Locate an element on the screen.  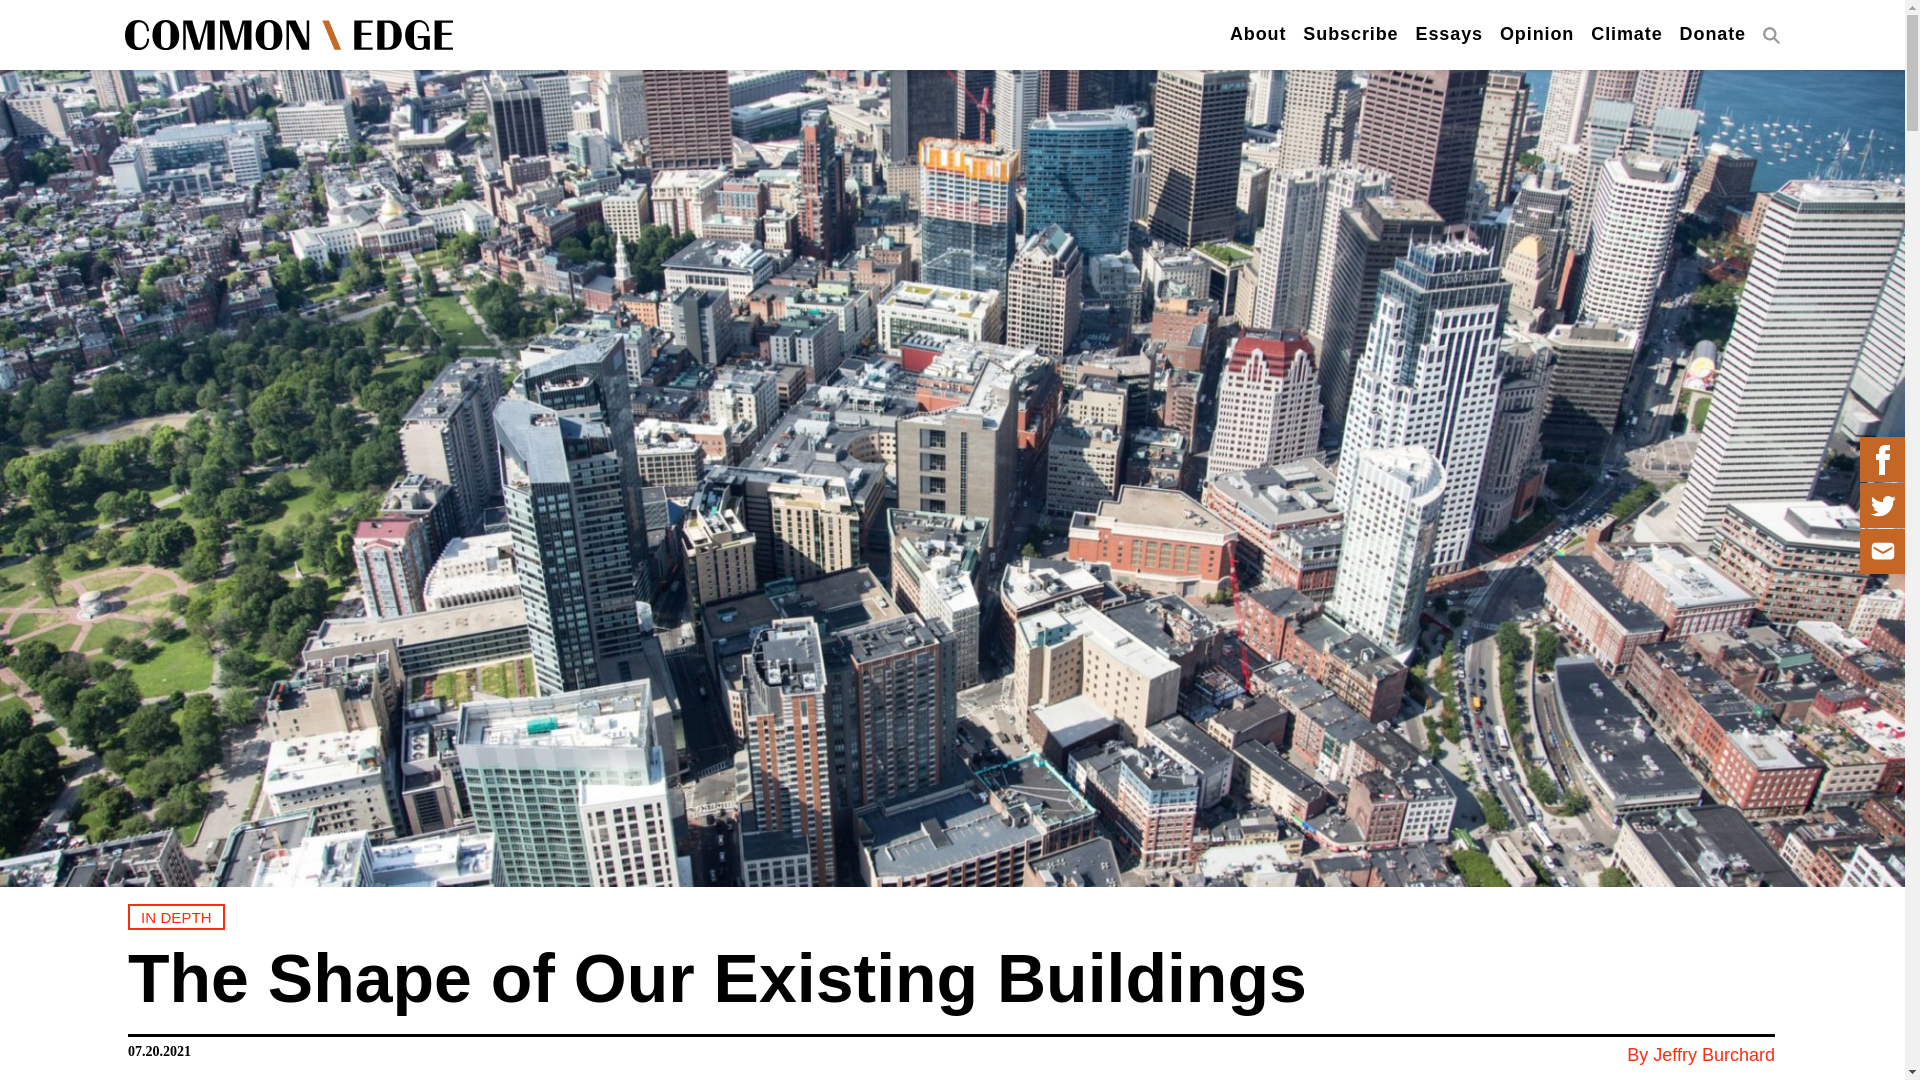
About is located at coordinates (1258, 36).